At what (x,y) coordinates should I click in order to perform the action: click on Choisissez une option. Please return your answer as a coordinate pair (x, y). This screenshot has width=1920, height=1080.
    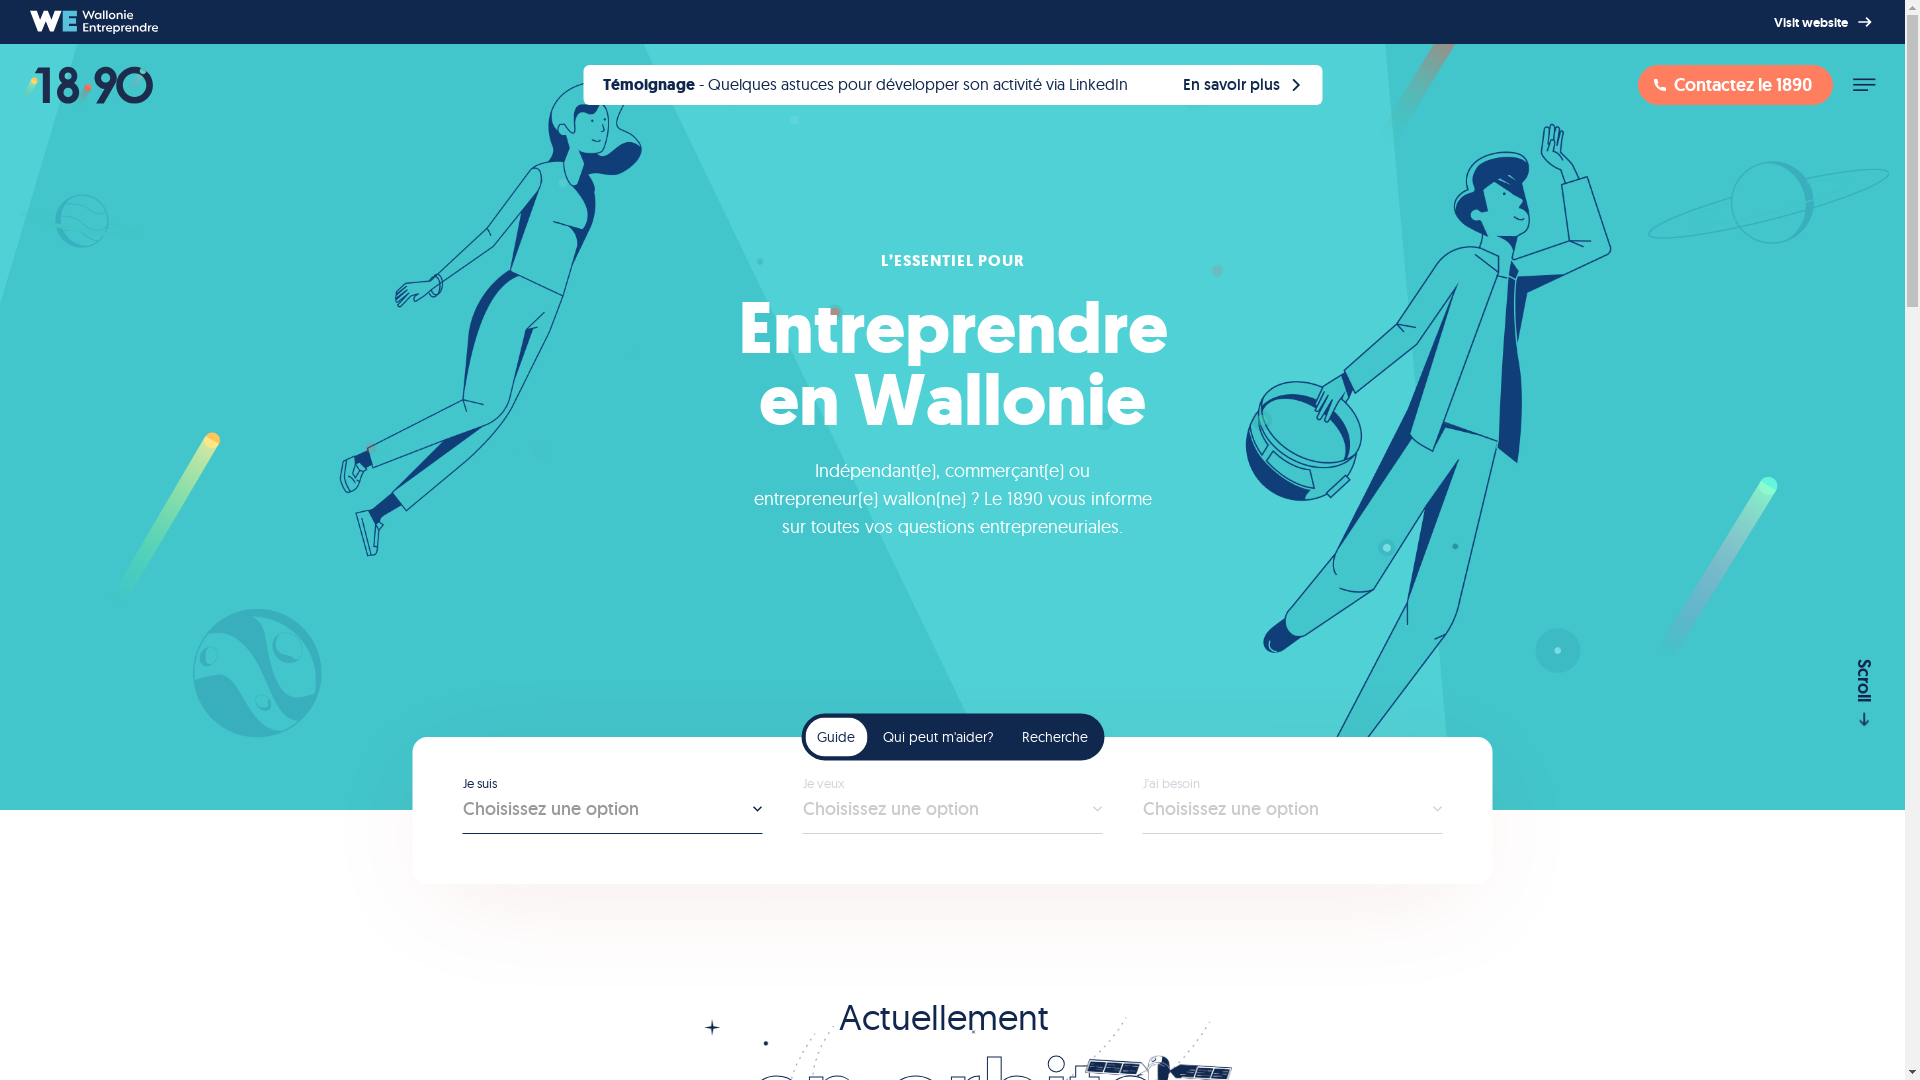
    Looking at the image, I should click on (1292, 816).